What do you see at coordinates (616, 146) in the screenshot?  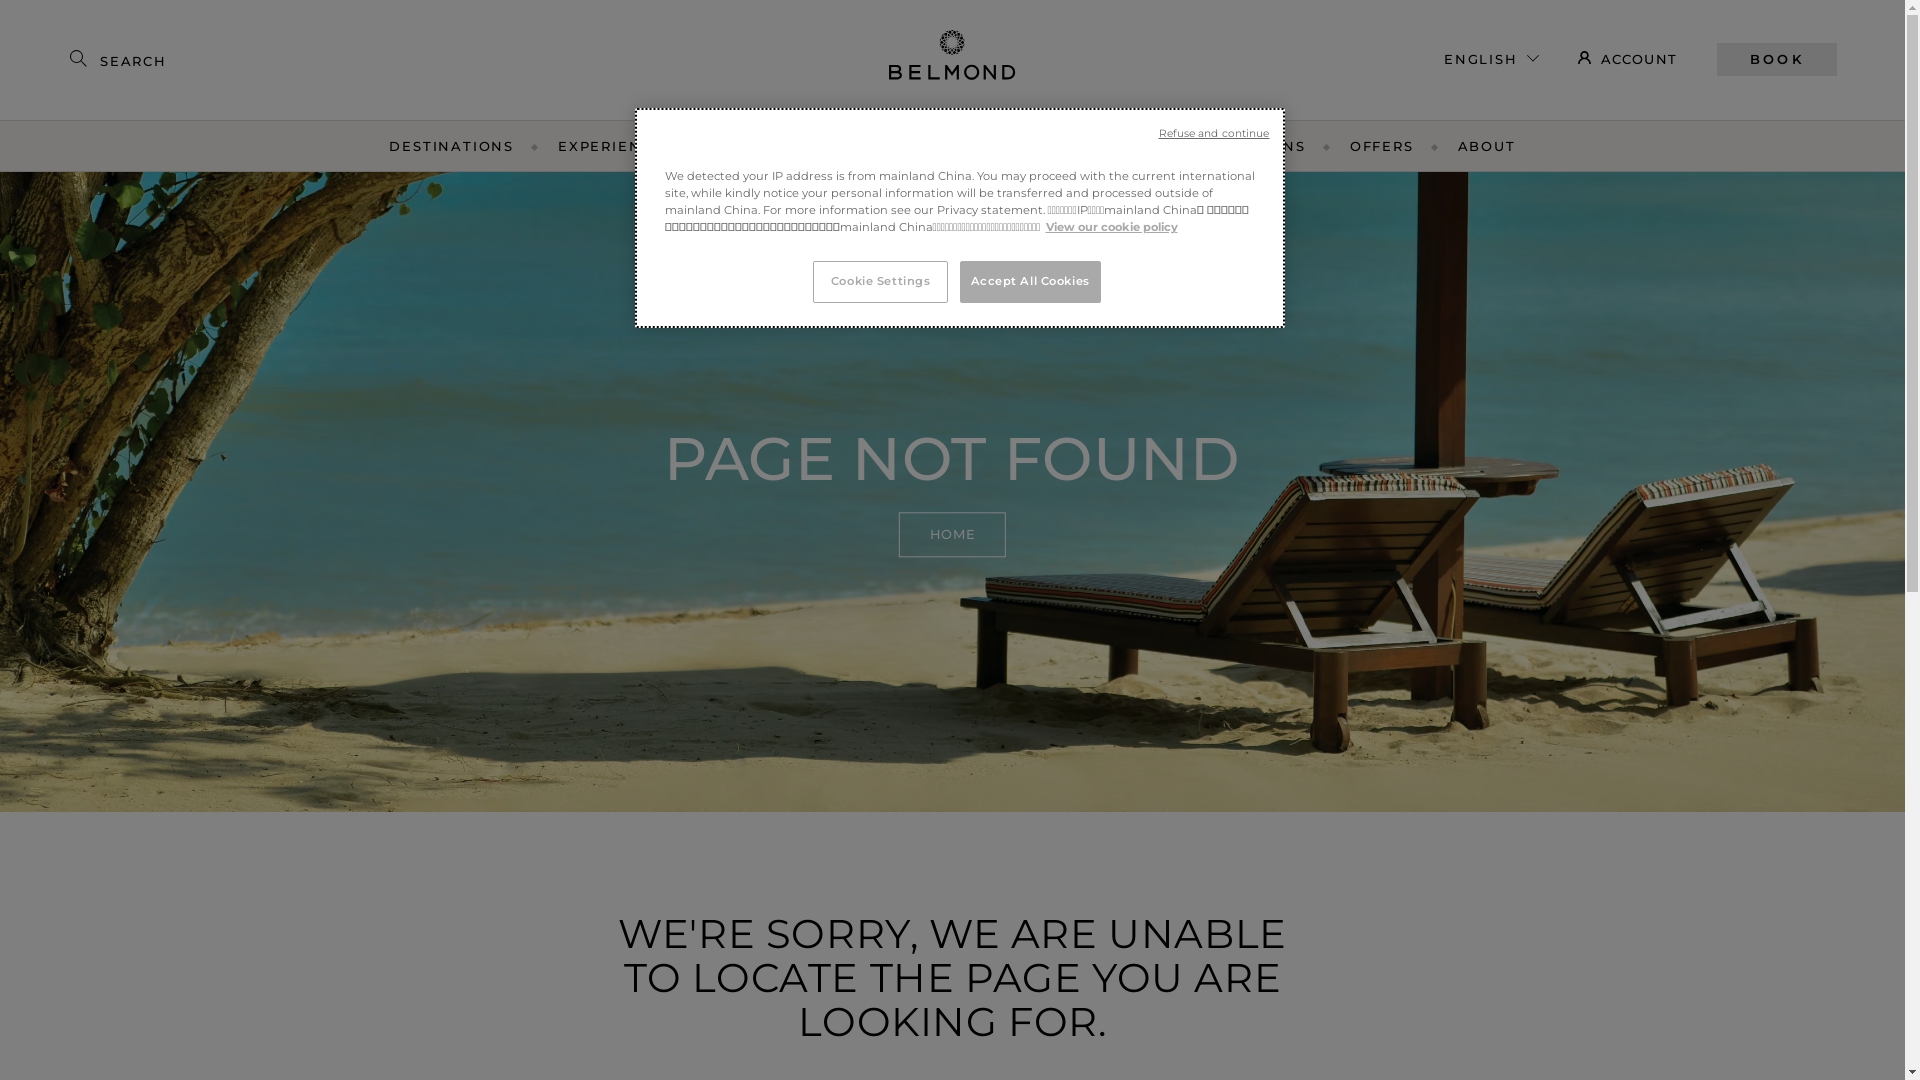 I see `EXPERIENCES` at bounding box center [616, 146].